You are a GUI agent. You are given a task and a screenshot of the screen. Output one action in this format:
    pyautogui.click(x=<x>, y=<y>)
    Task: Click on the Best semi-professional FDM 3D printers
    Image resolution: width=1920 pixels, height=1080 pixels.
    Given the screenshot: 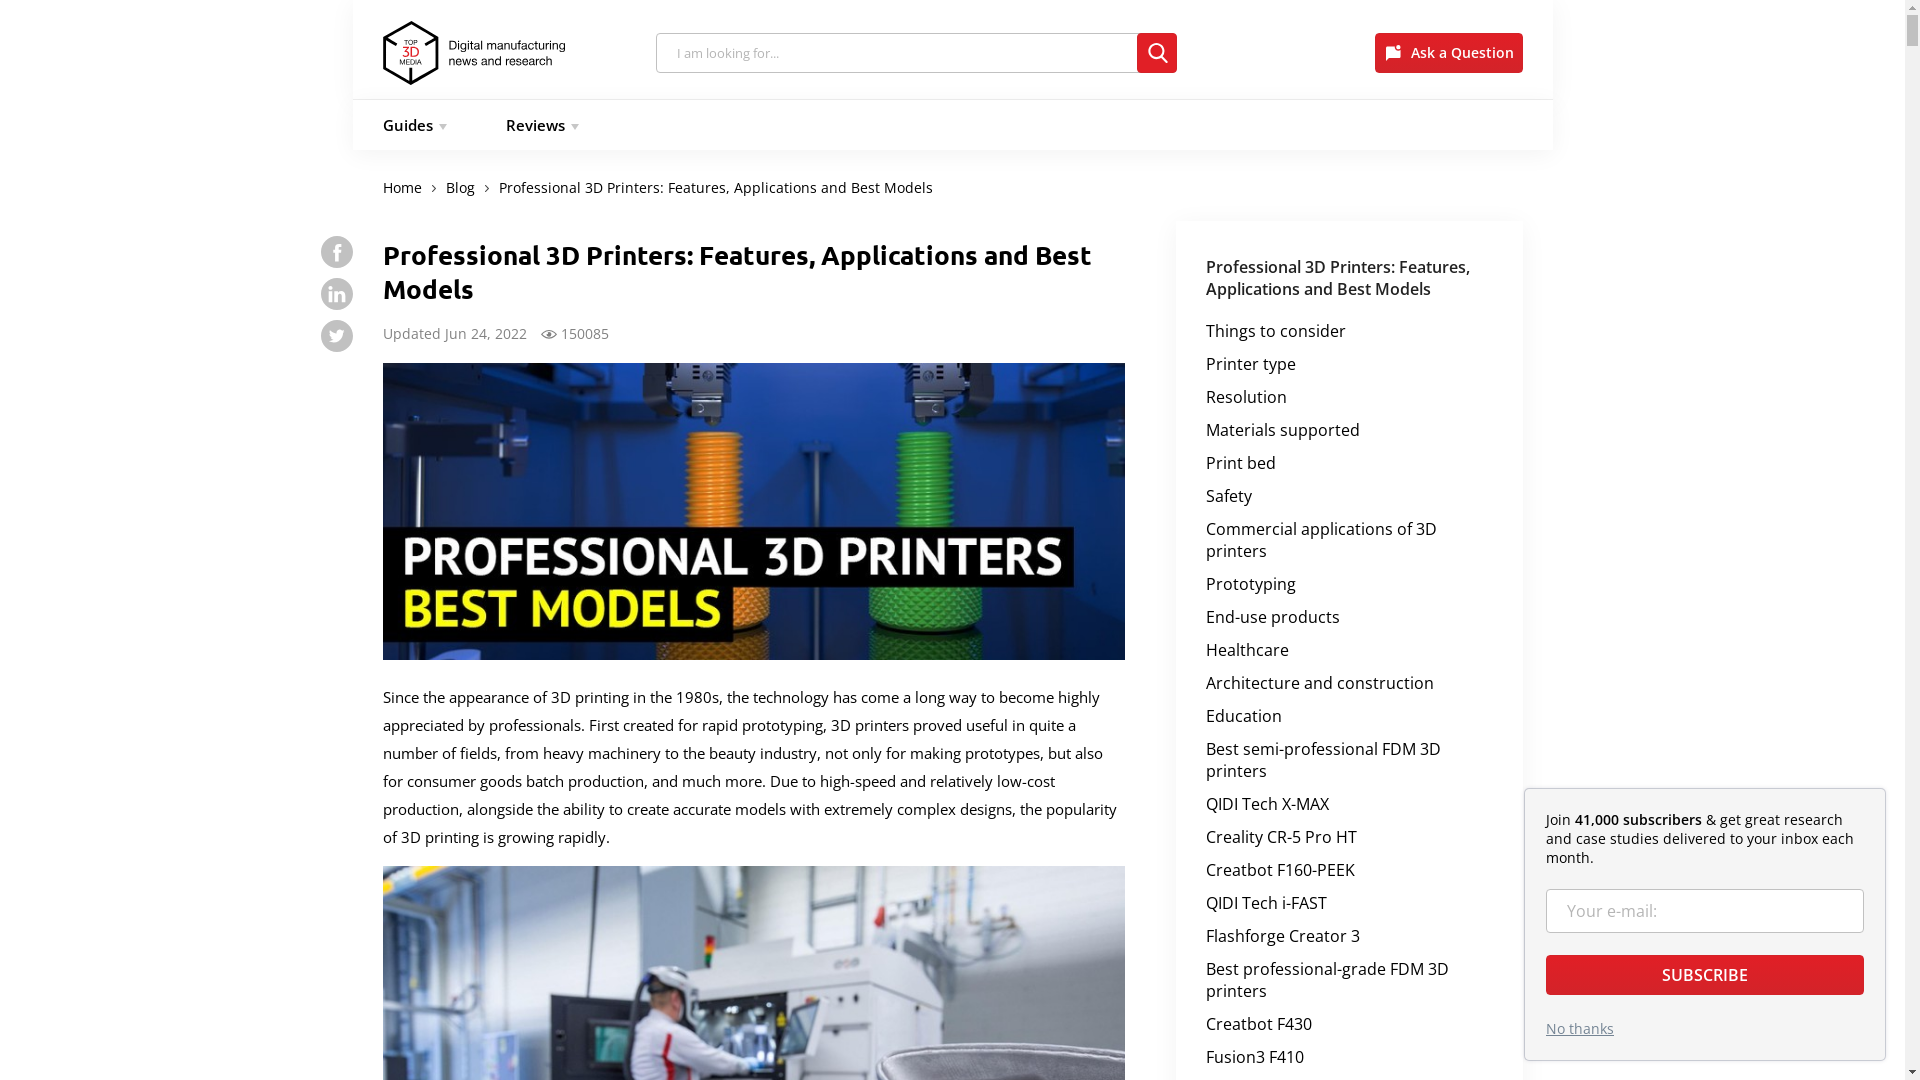 What is the action you would take?
    pyautogui.click(x=1324, y=760)
    